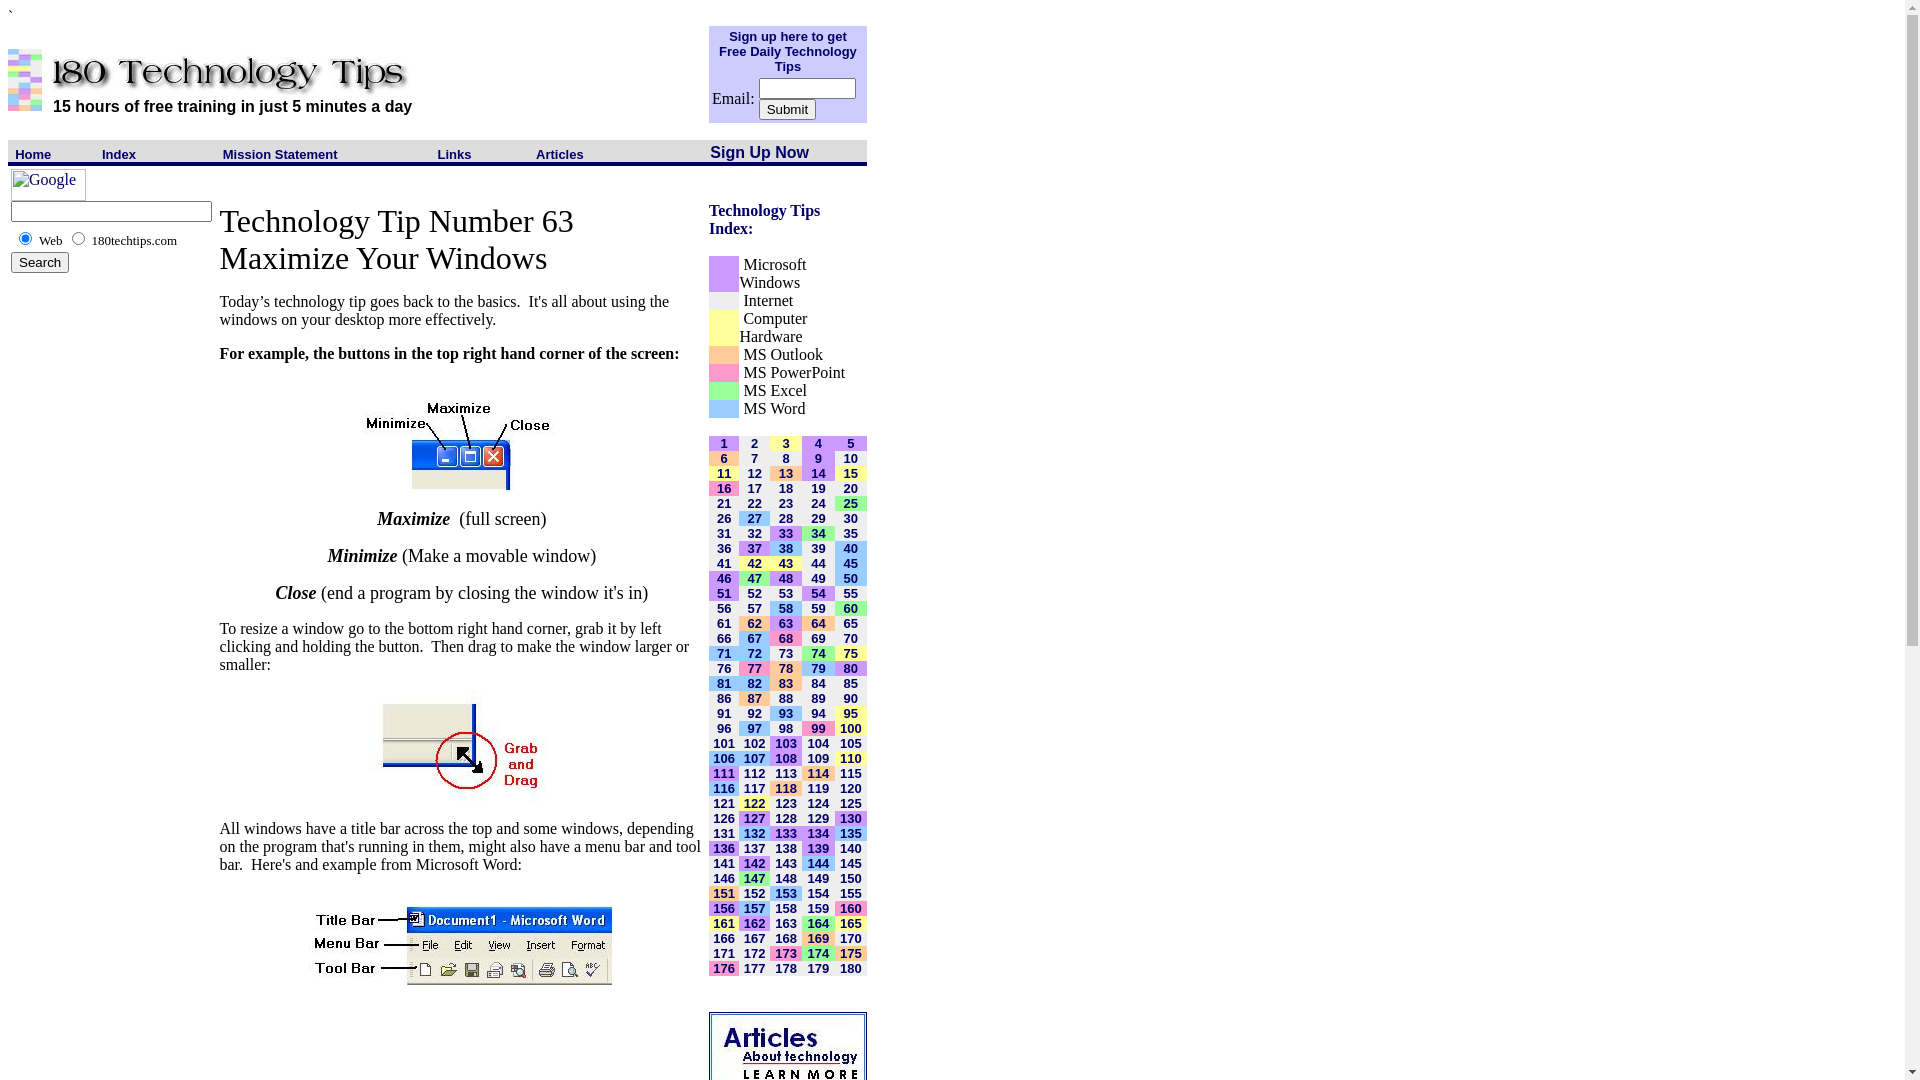  What do you see at coordinates (755, 968) in the screenshot?
I see `177` at bounding box center [755, 968].